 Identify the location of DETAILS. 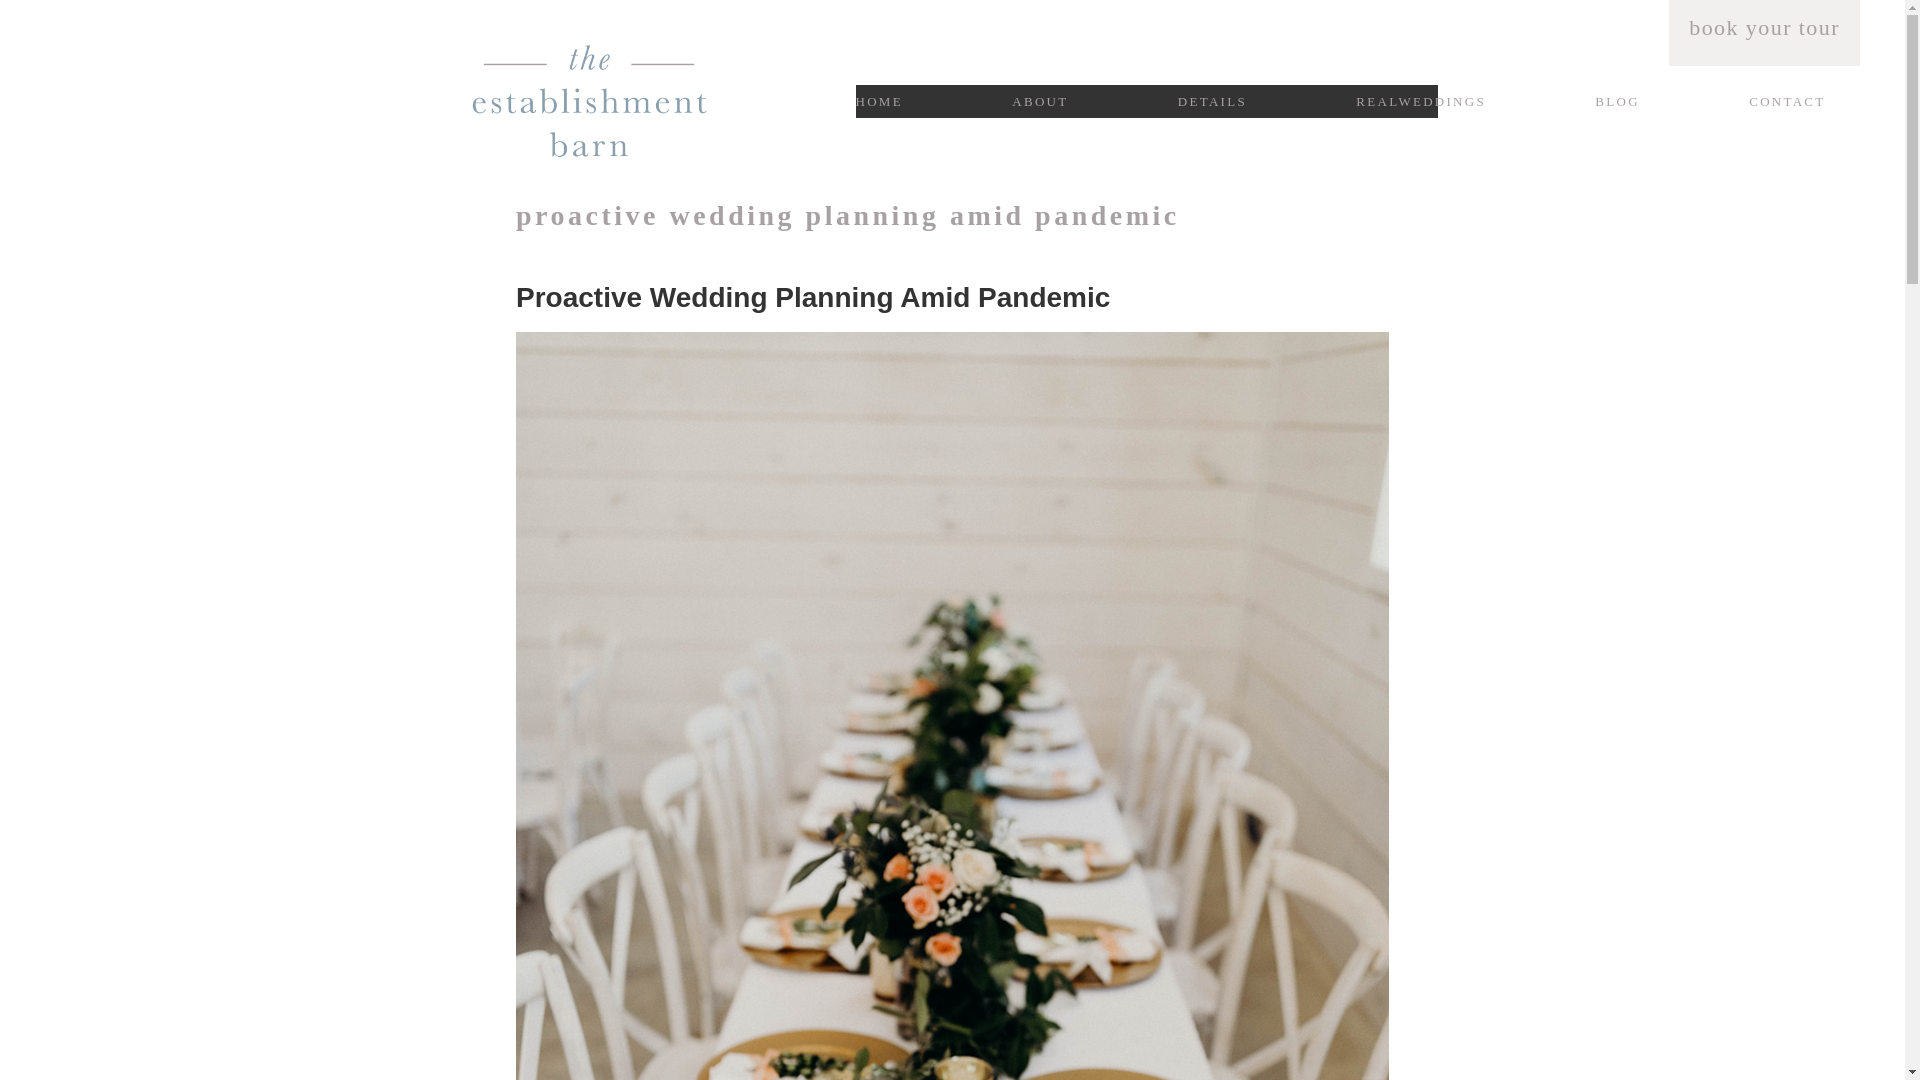
(1212, 101).